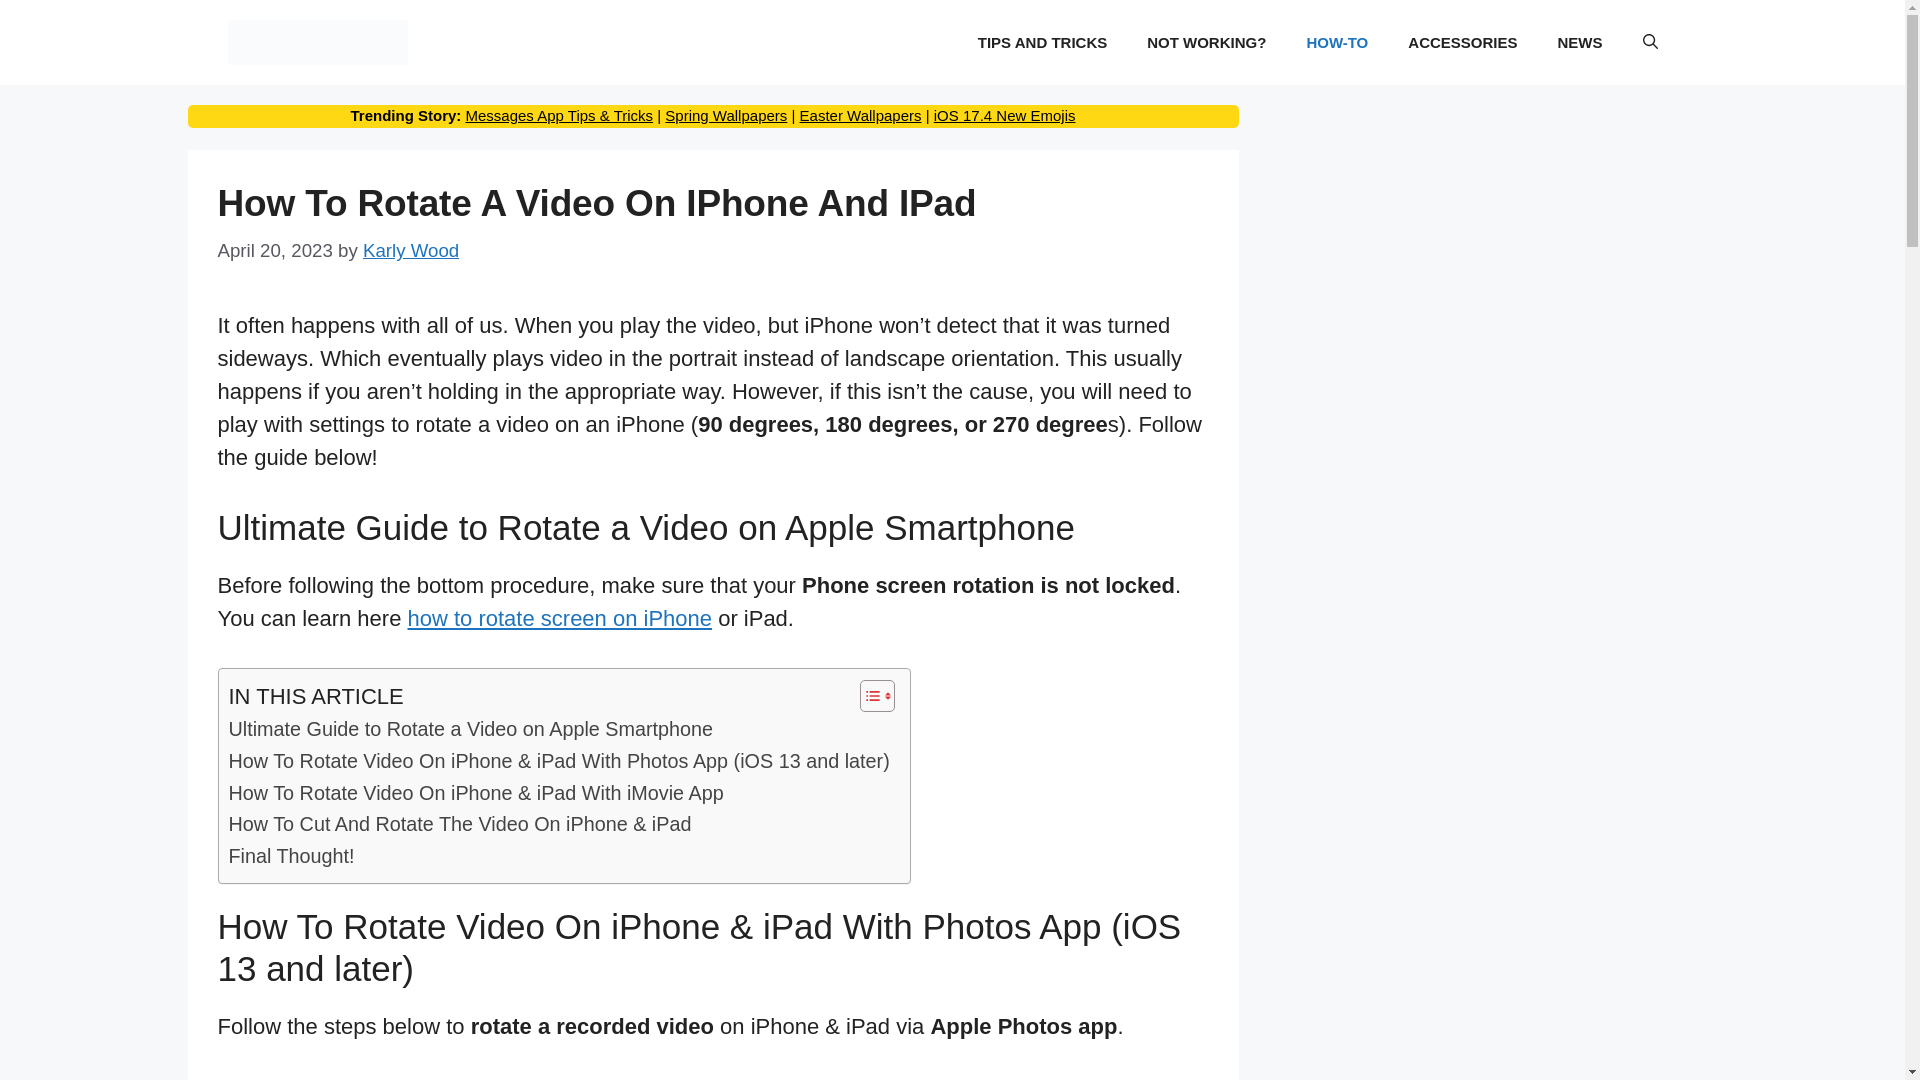 This screenshot has width=1920, height=1080. I want to click on TIPS AND TRICKS, so click(1042, 42).